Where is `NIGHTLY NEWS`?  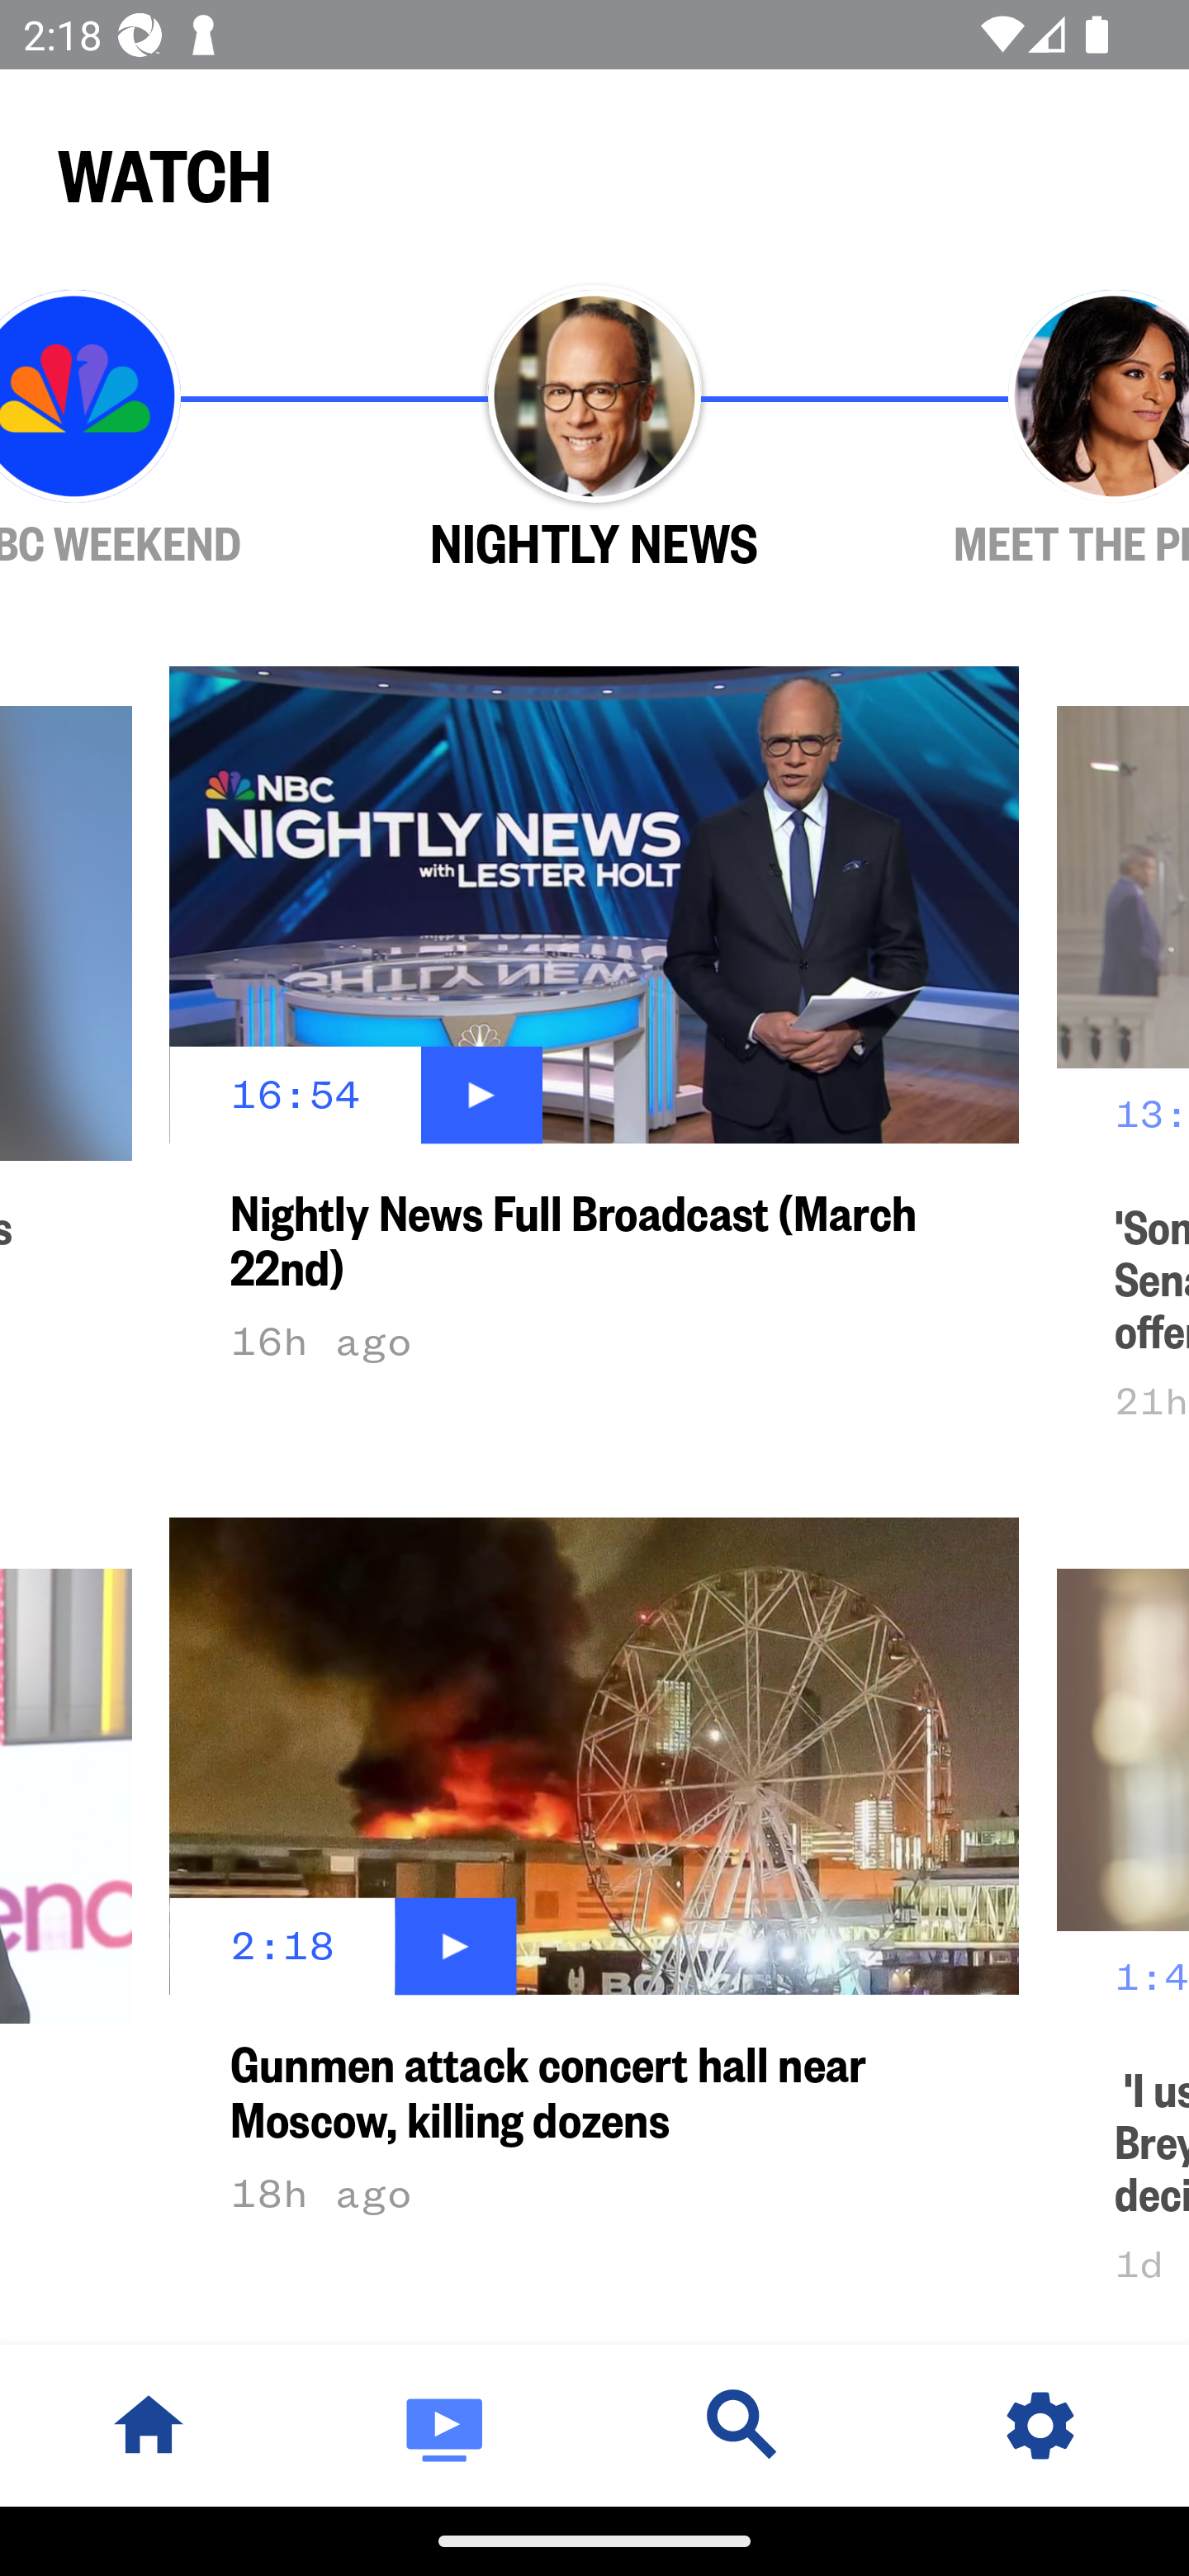
NIGHTLY NEWS is located at coordinates (594, 429).